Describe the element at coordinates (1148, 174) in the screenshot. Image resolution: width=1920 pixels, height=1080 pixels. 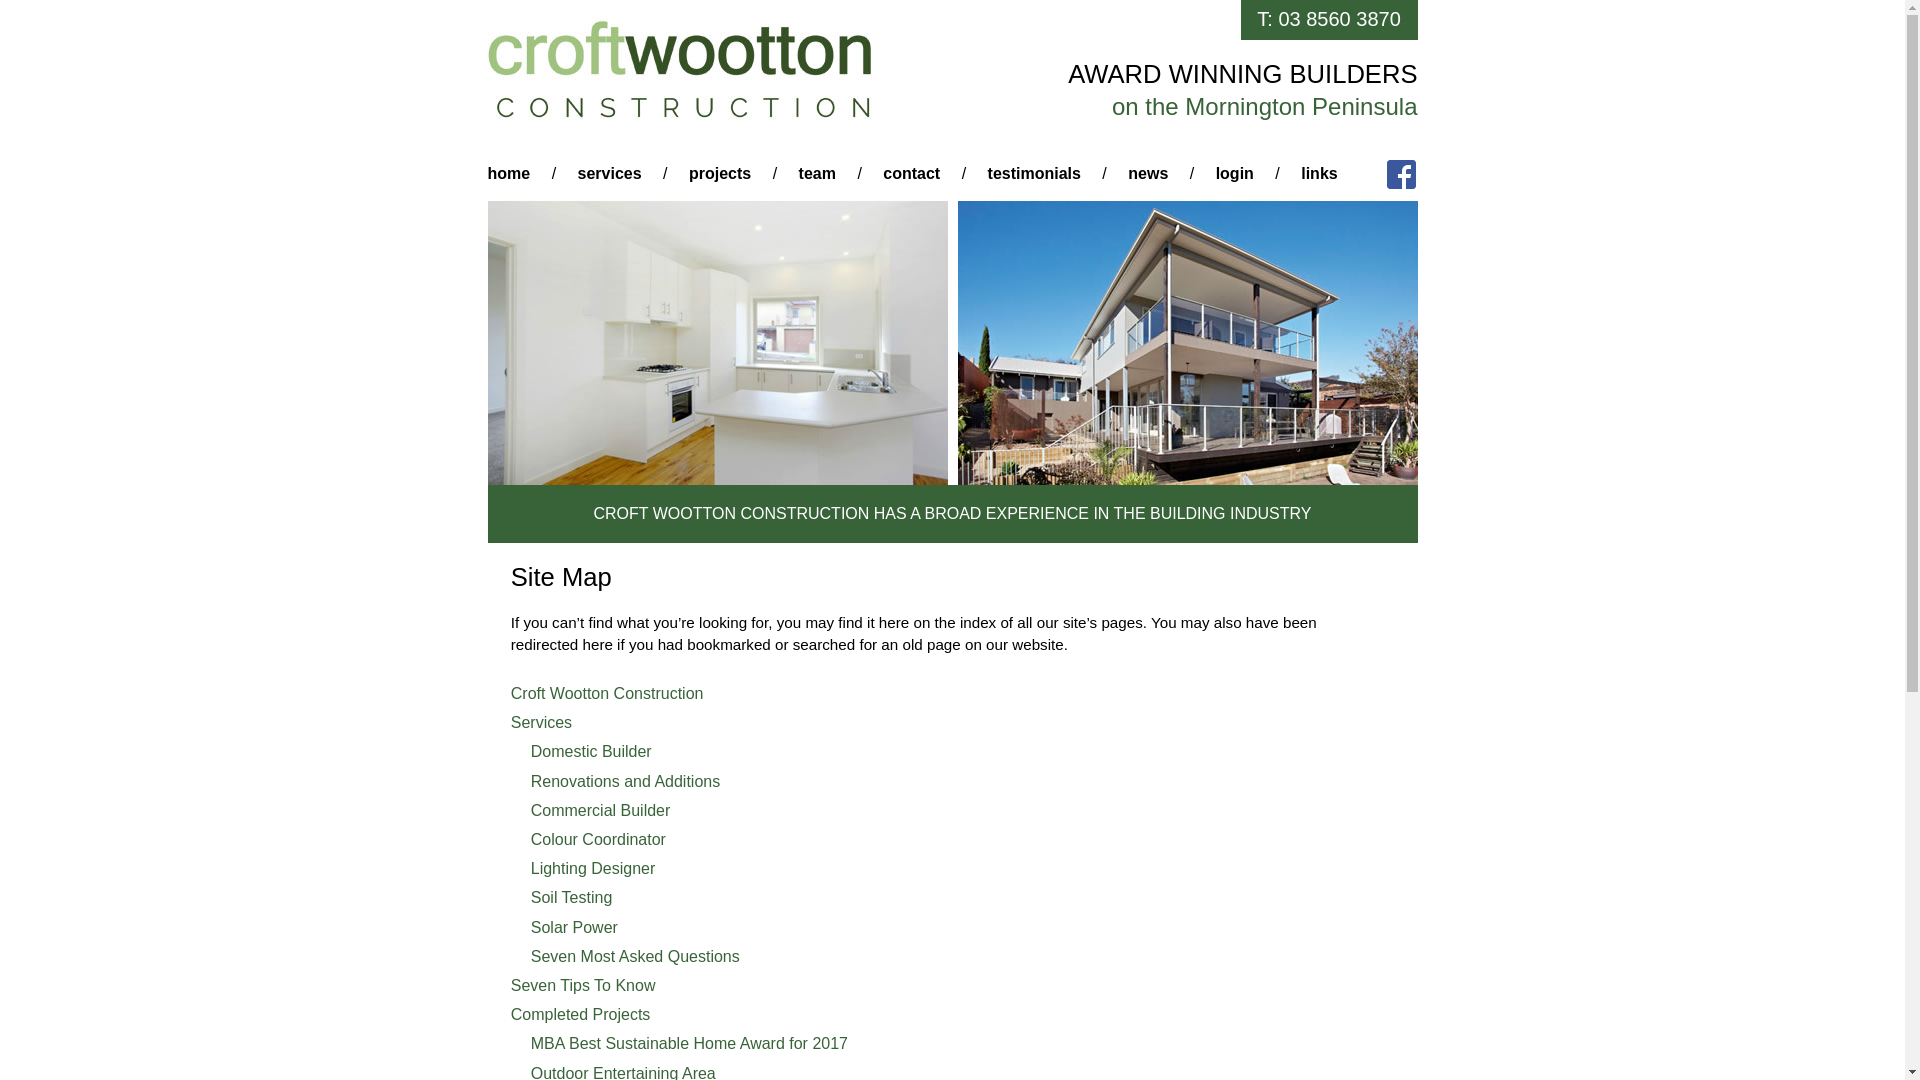
I see `news` at that location.